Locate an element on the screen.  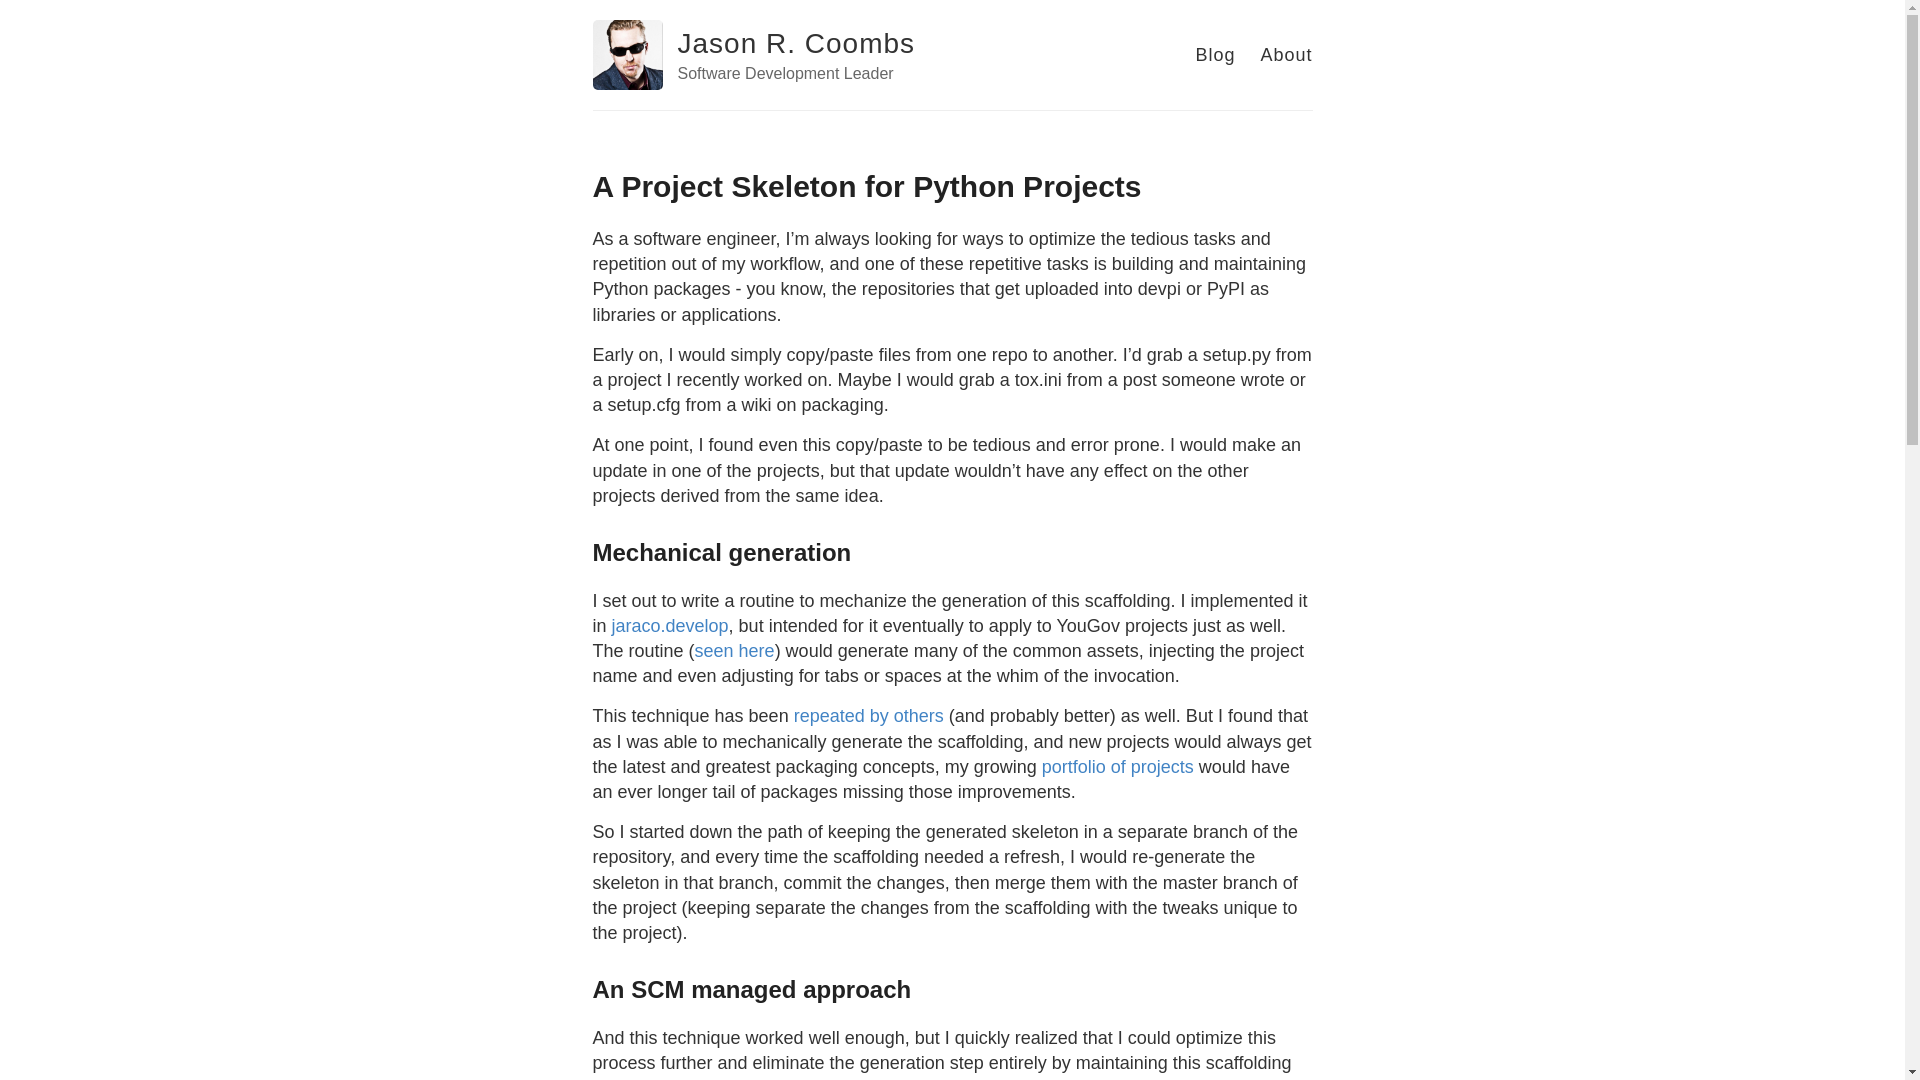
Jason R. Coombs is located at coordinates (796, 44).